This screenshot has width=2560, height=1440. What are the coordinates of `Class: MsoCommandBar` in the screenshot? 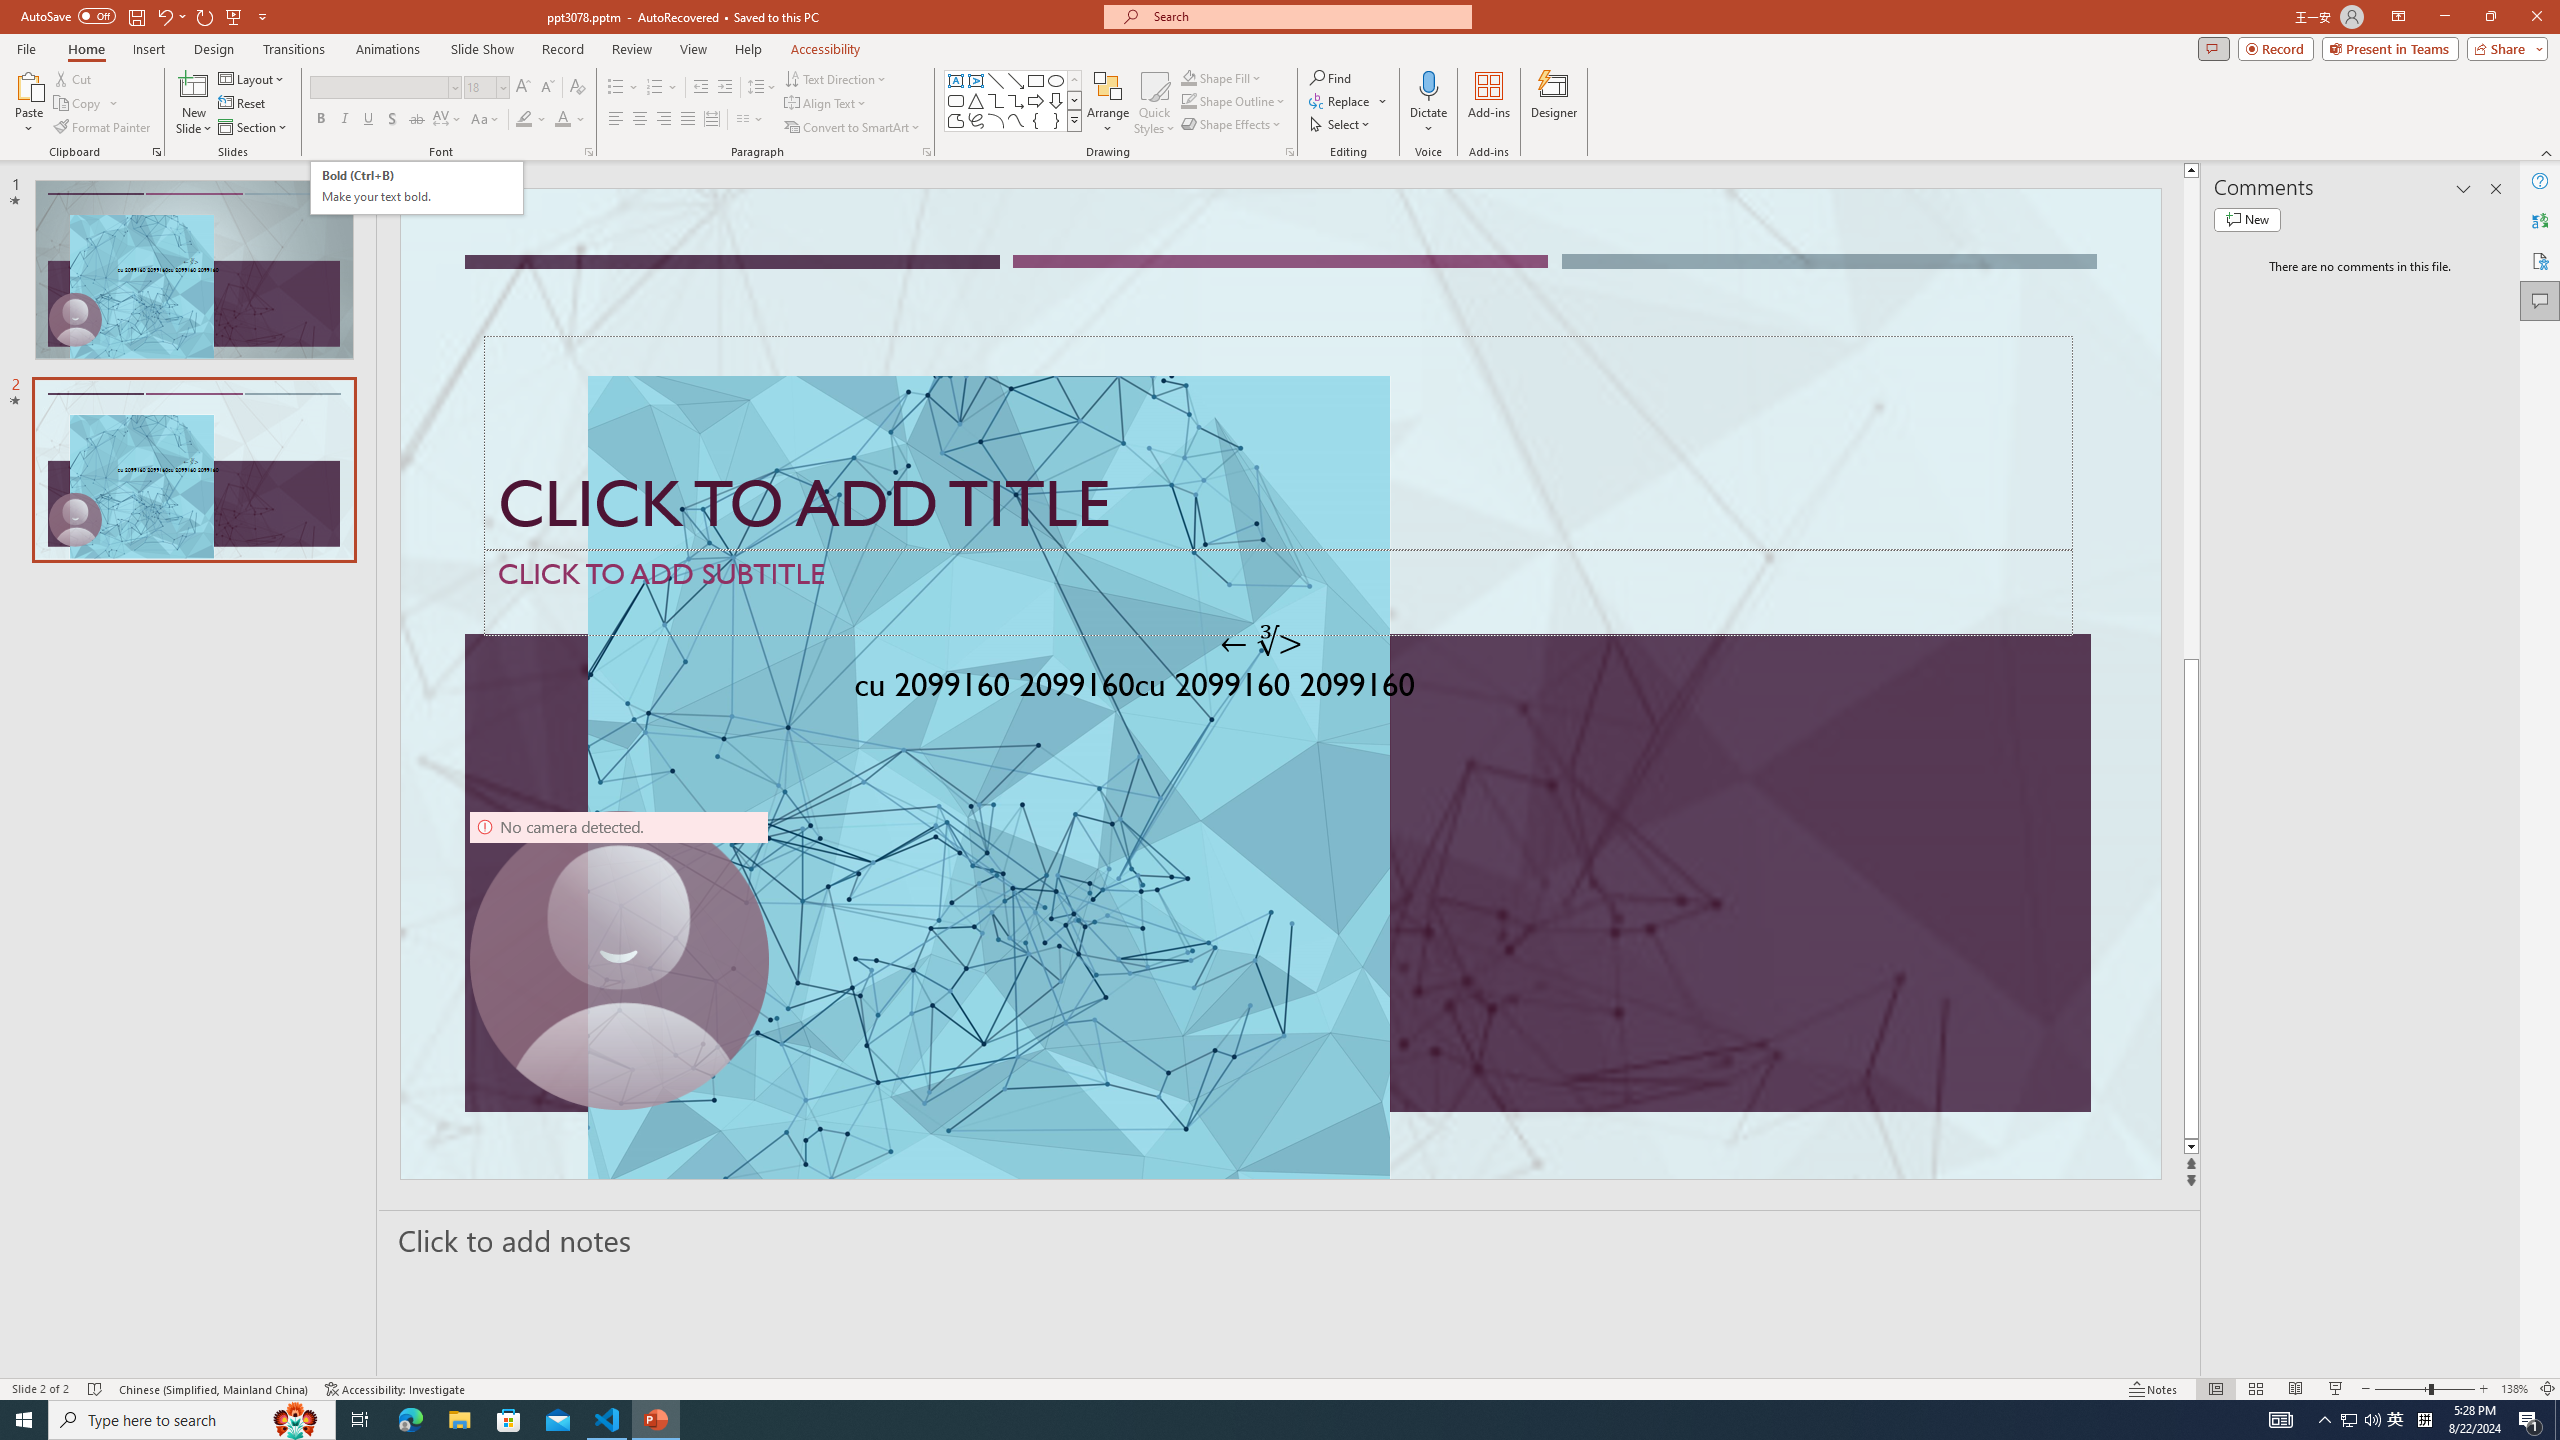 It's located at (1280, 1388).